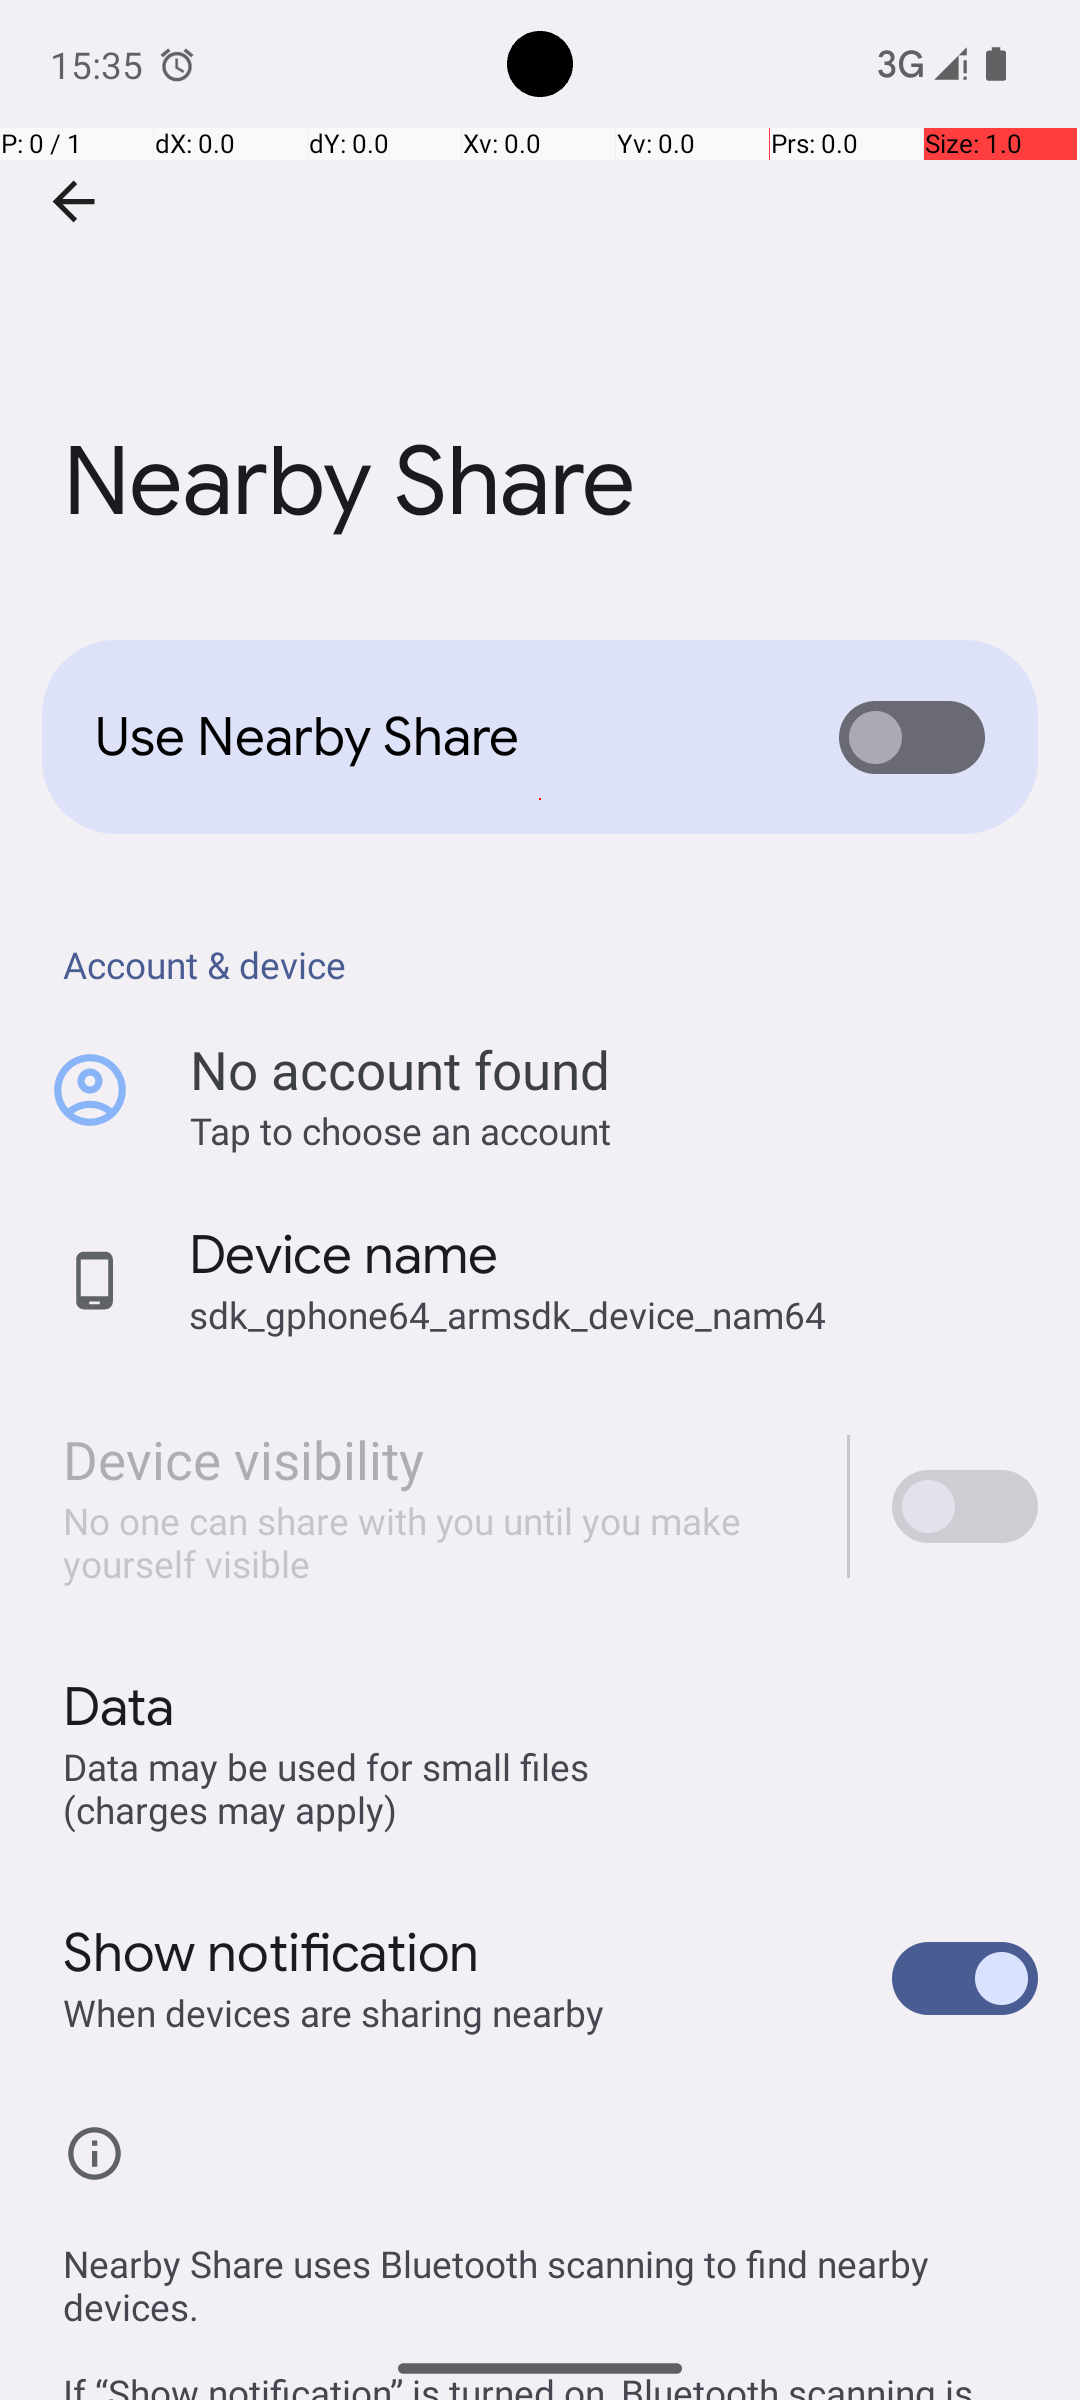 This screenshot has height=2400, width=1080. Describe the element at coordinates (434, 1542) in the screenshot. I see `No one can share with you until you make yourself visible` at that location.